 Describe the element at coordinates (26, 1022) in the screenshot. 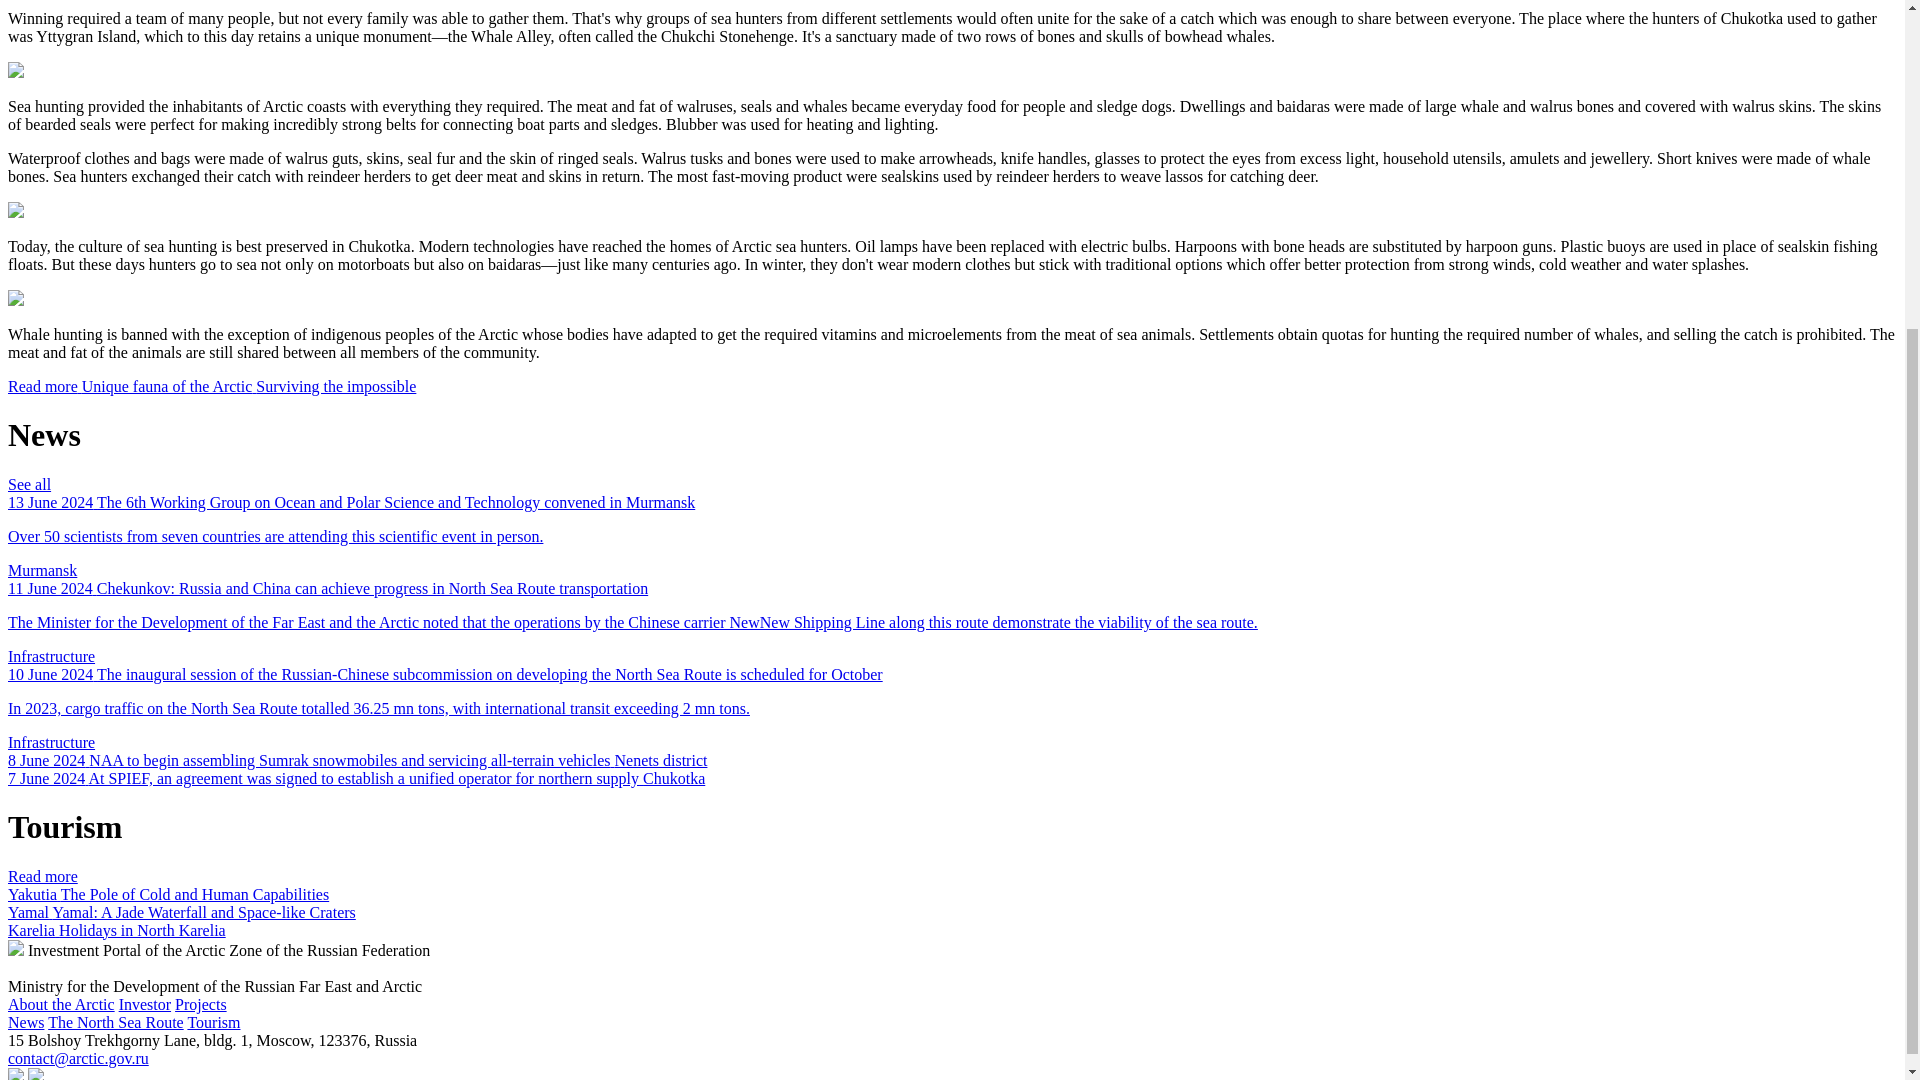

I see `News` at that location.